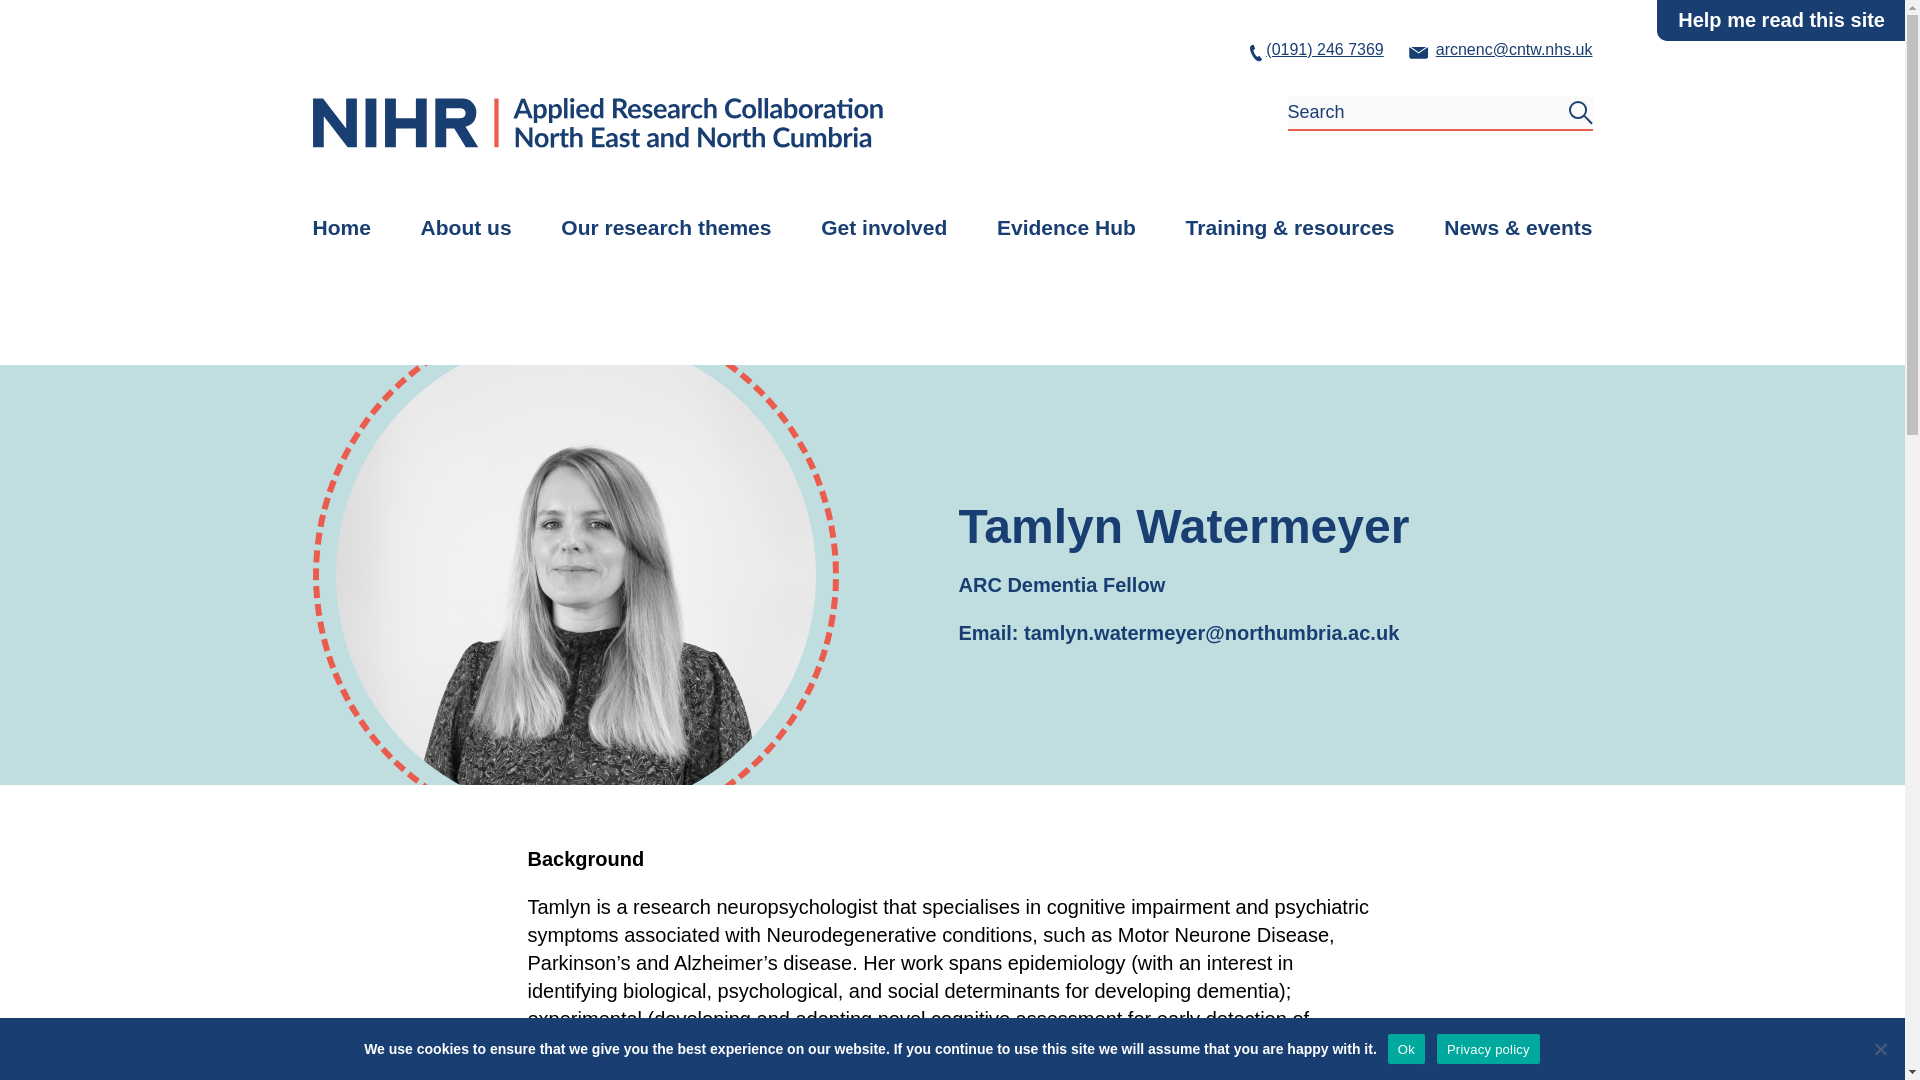 The image size is (1920, 1080). What do you see at coordinates (1880, 1048) in the screenshot?
I see `No` at bounding box center [1880, 1048].